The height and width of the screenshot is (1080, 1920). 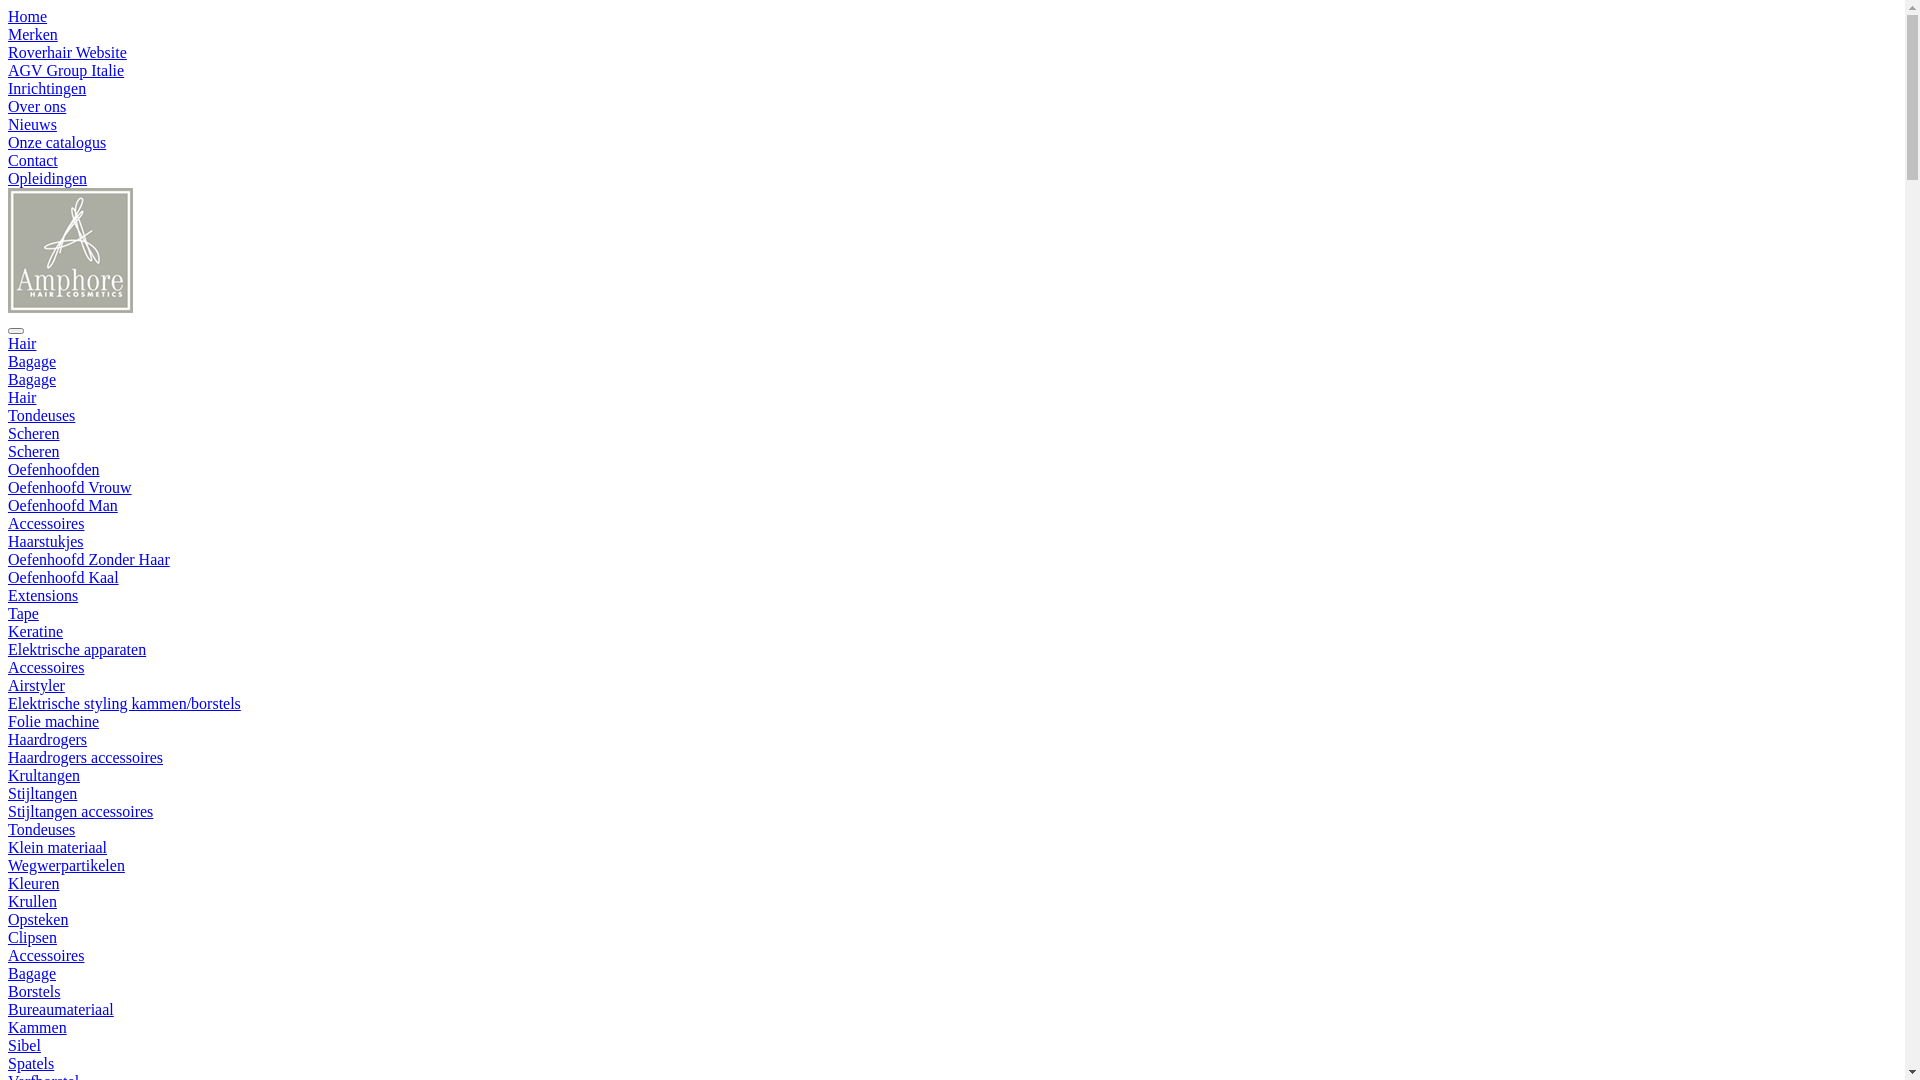 I want to click on Folie machine, so click(x=54, y=722).